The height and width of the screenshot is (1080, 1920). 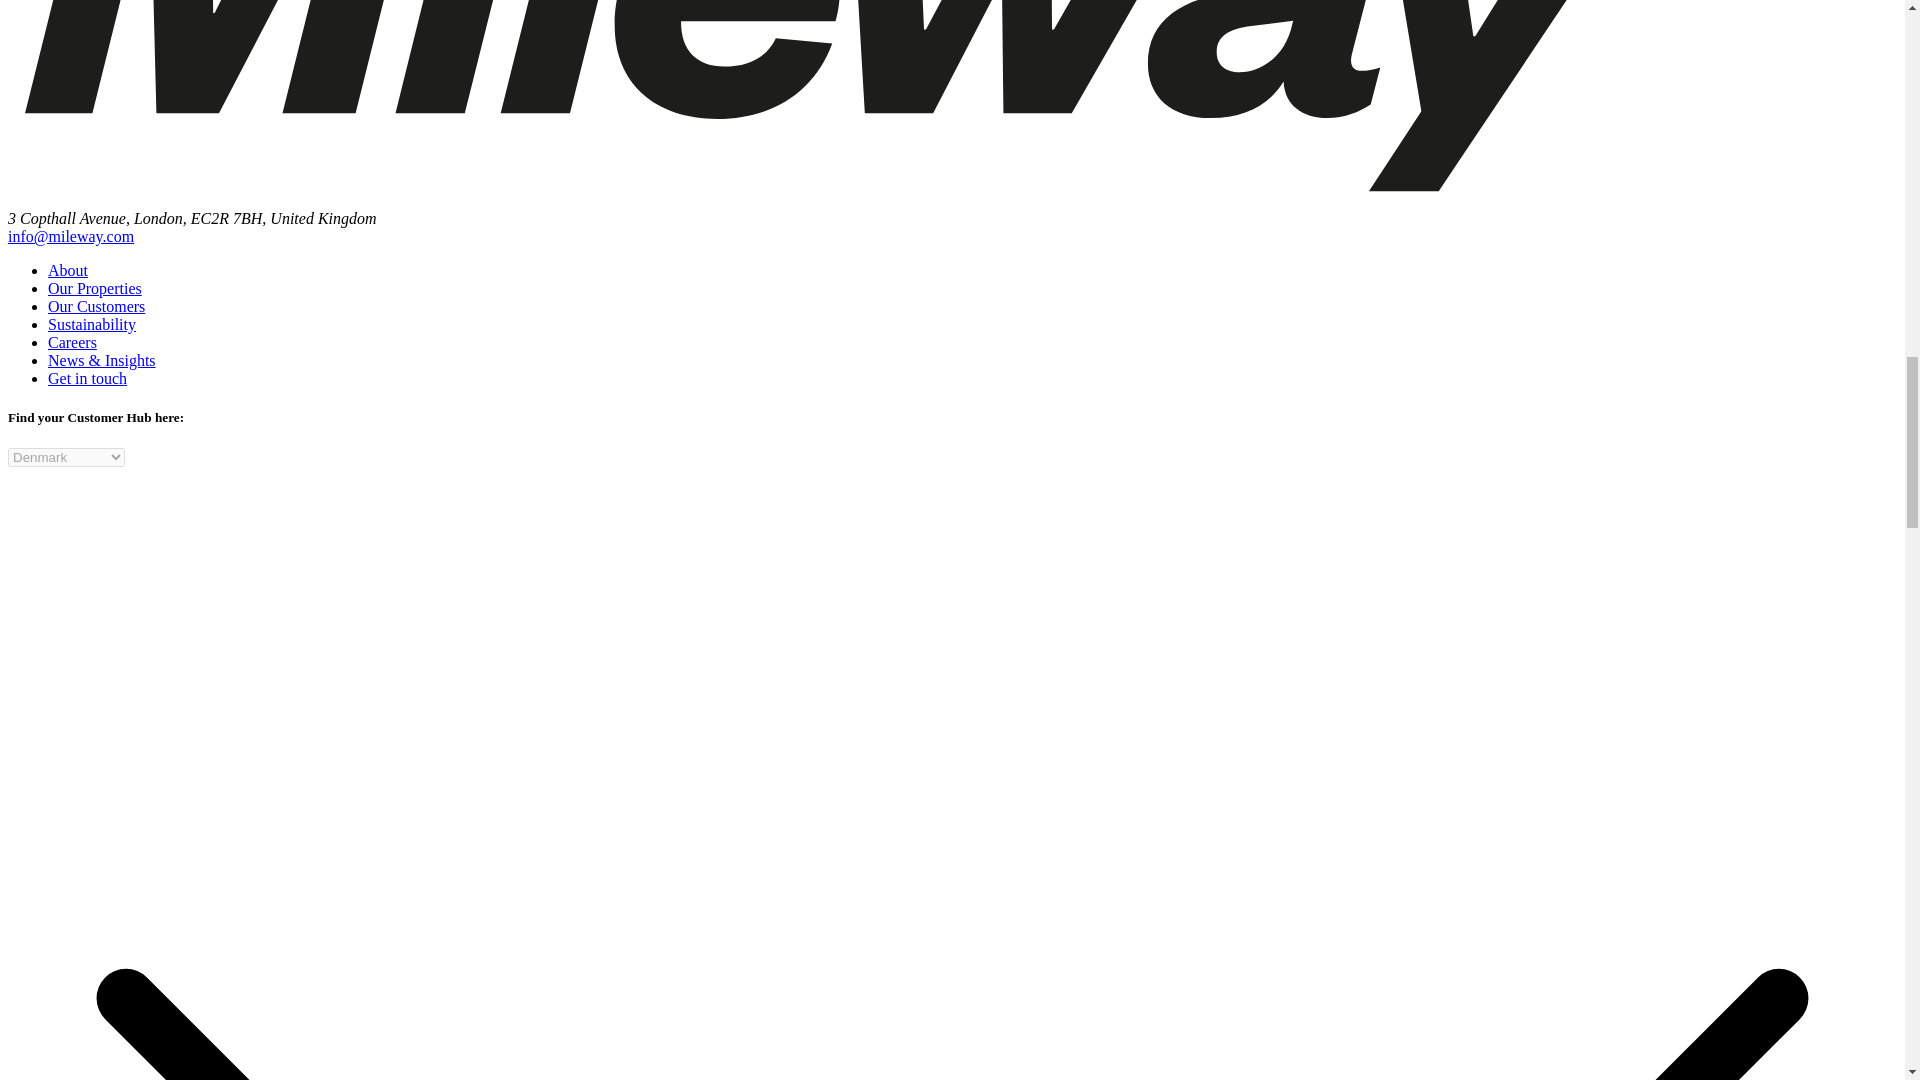 What do you see at coordinates (95, 288) in the screenshot?
I see `Our Properties` at bounding box center [95, 288].